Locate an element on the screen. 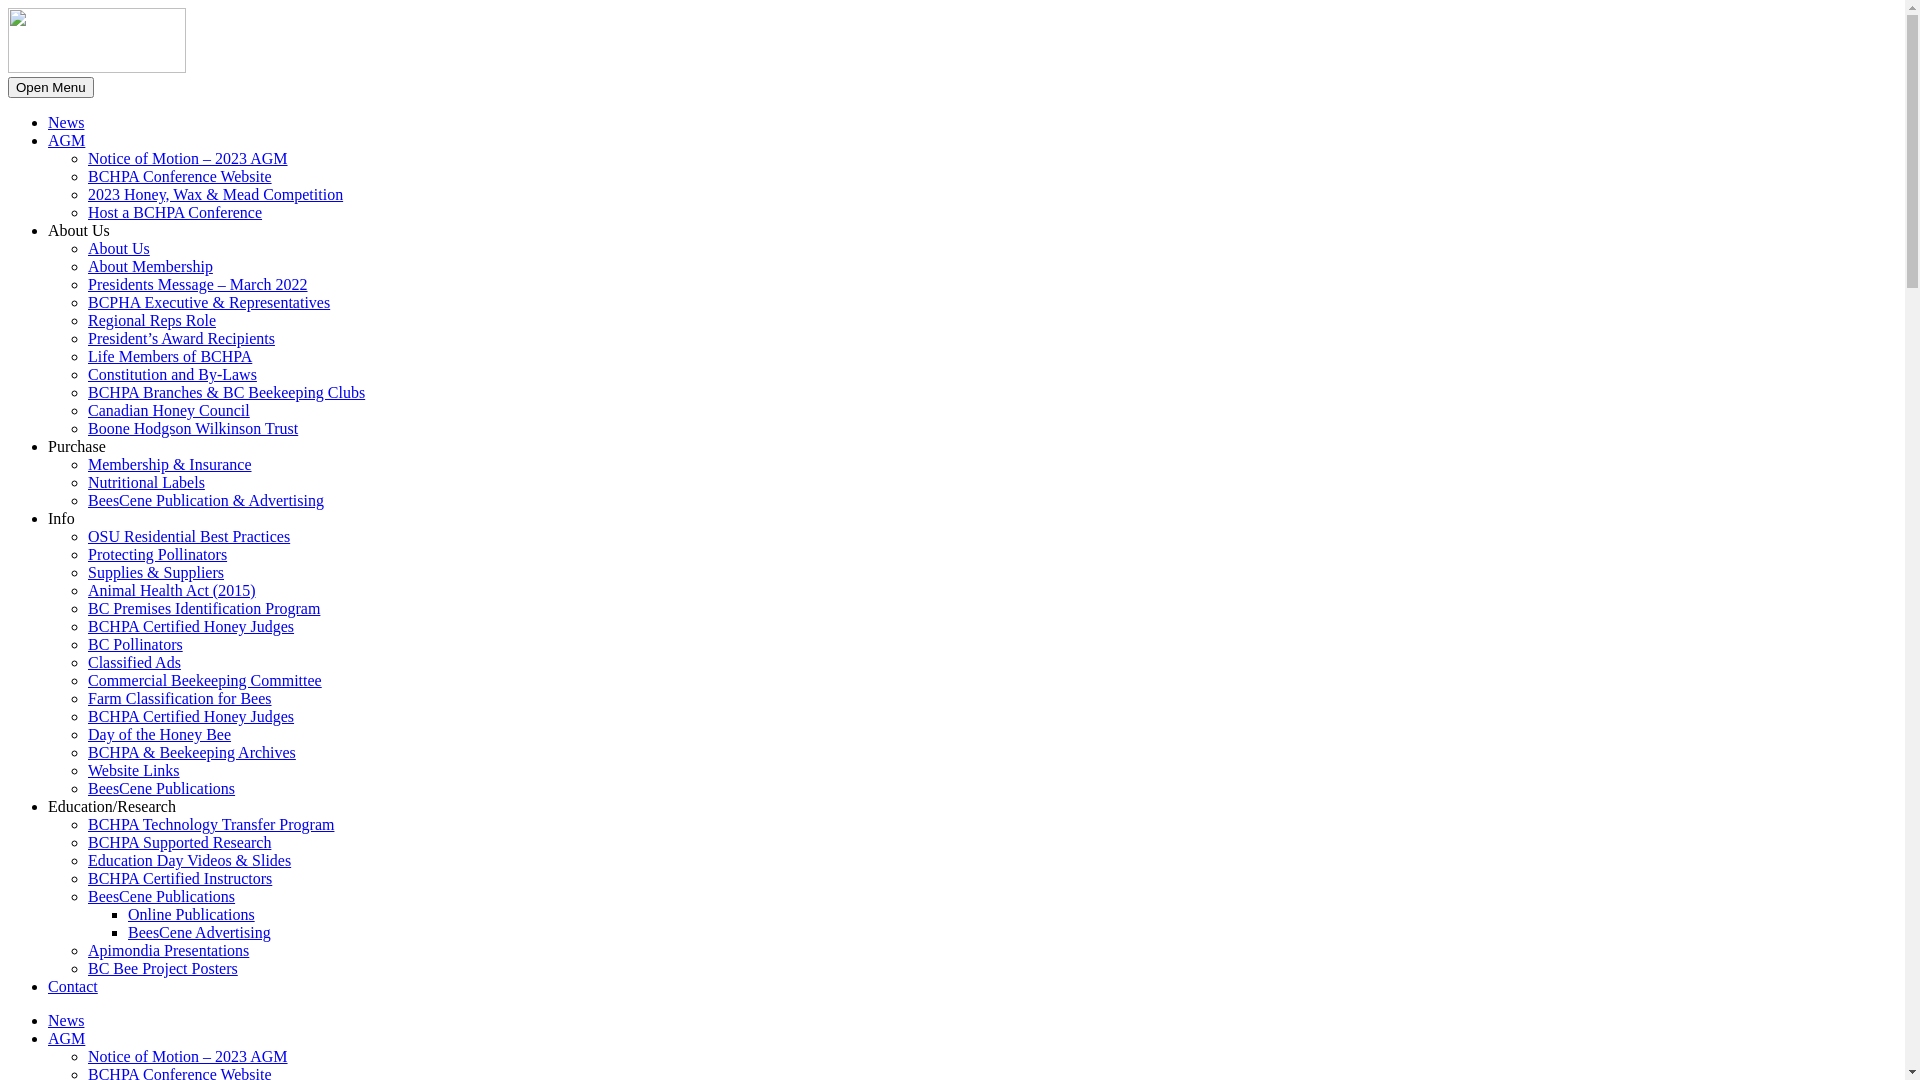 The image size is (1920, 1080). Animal Health Act (2015) is located at coordinates (172, 590).